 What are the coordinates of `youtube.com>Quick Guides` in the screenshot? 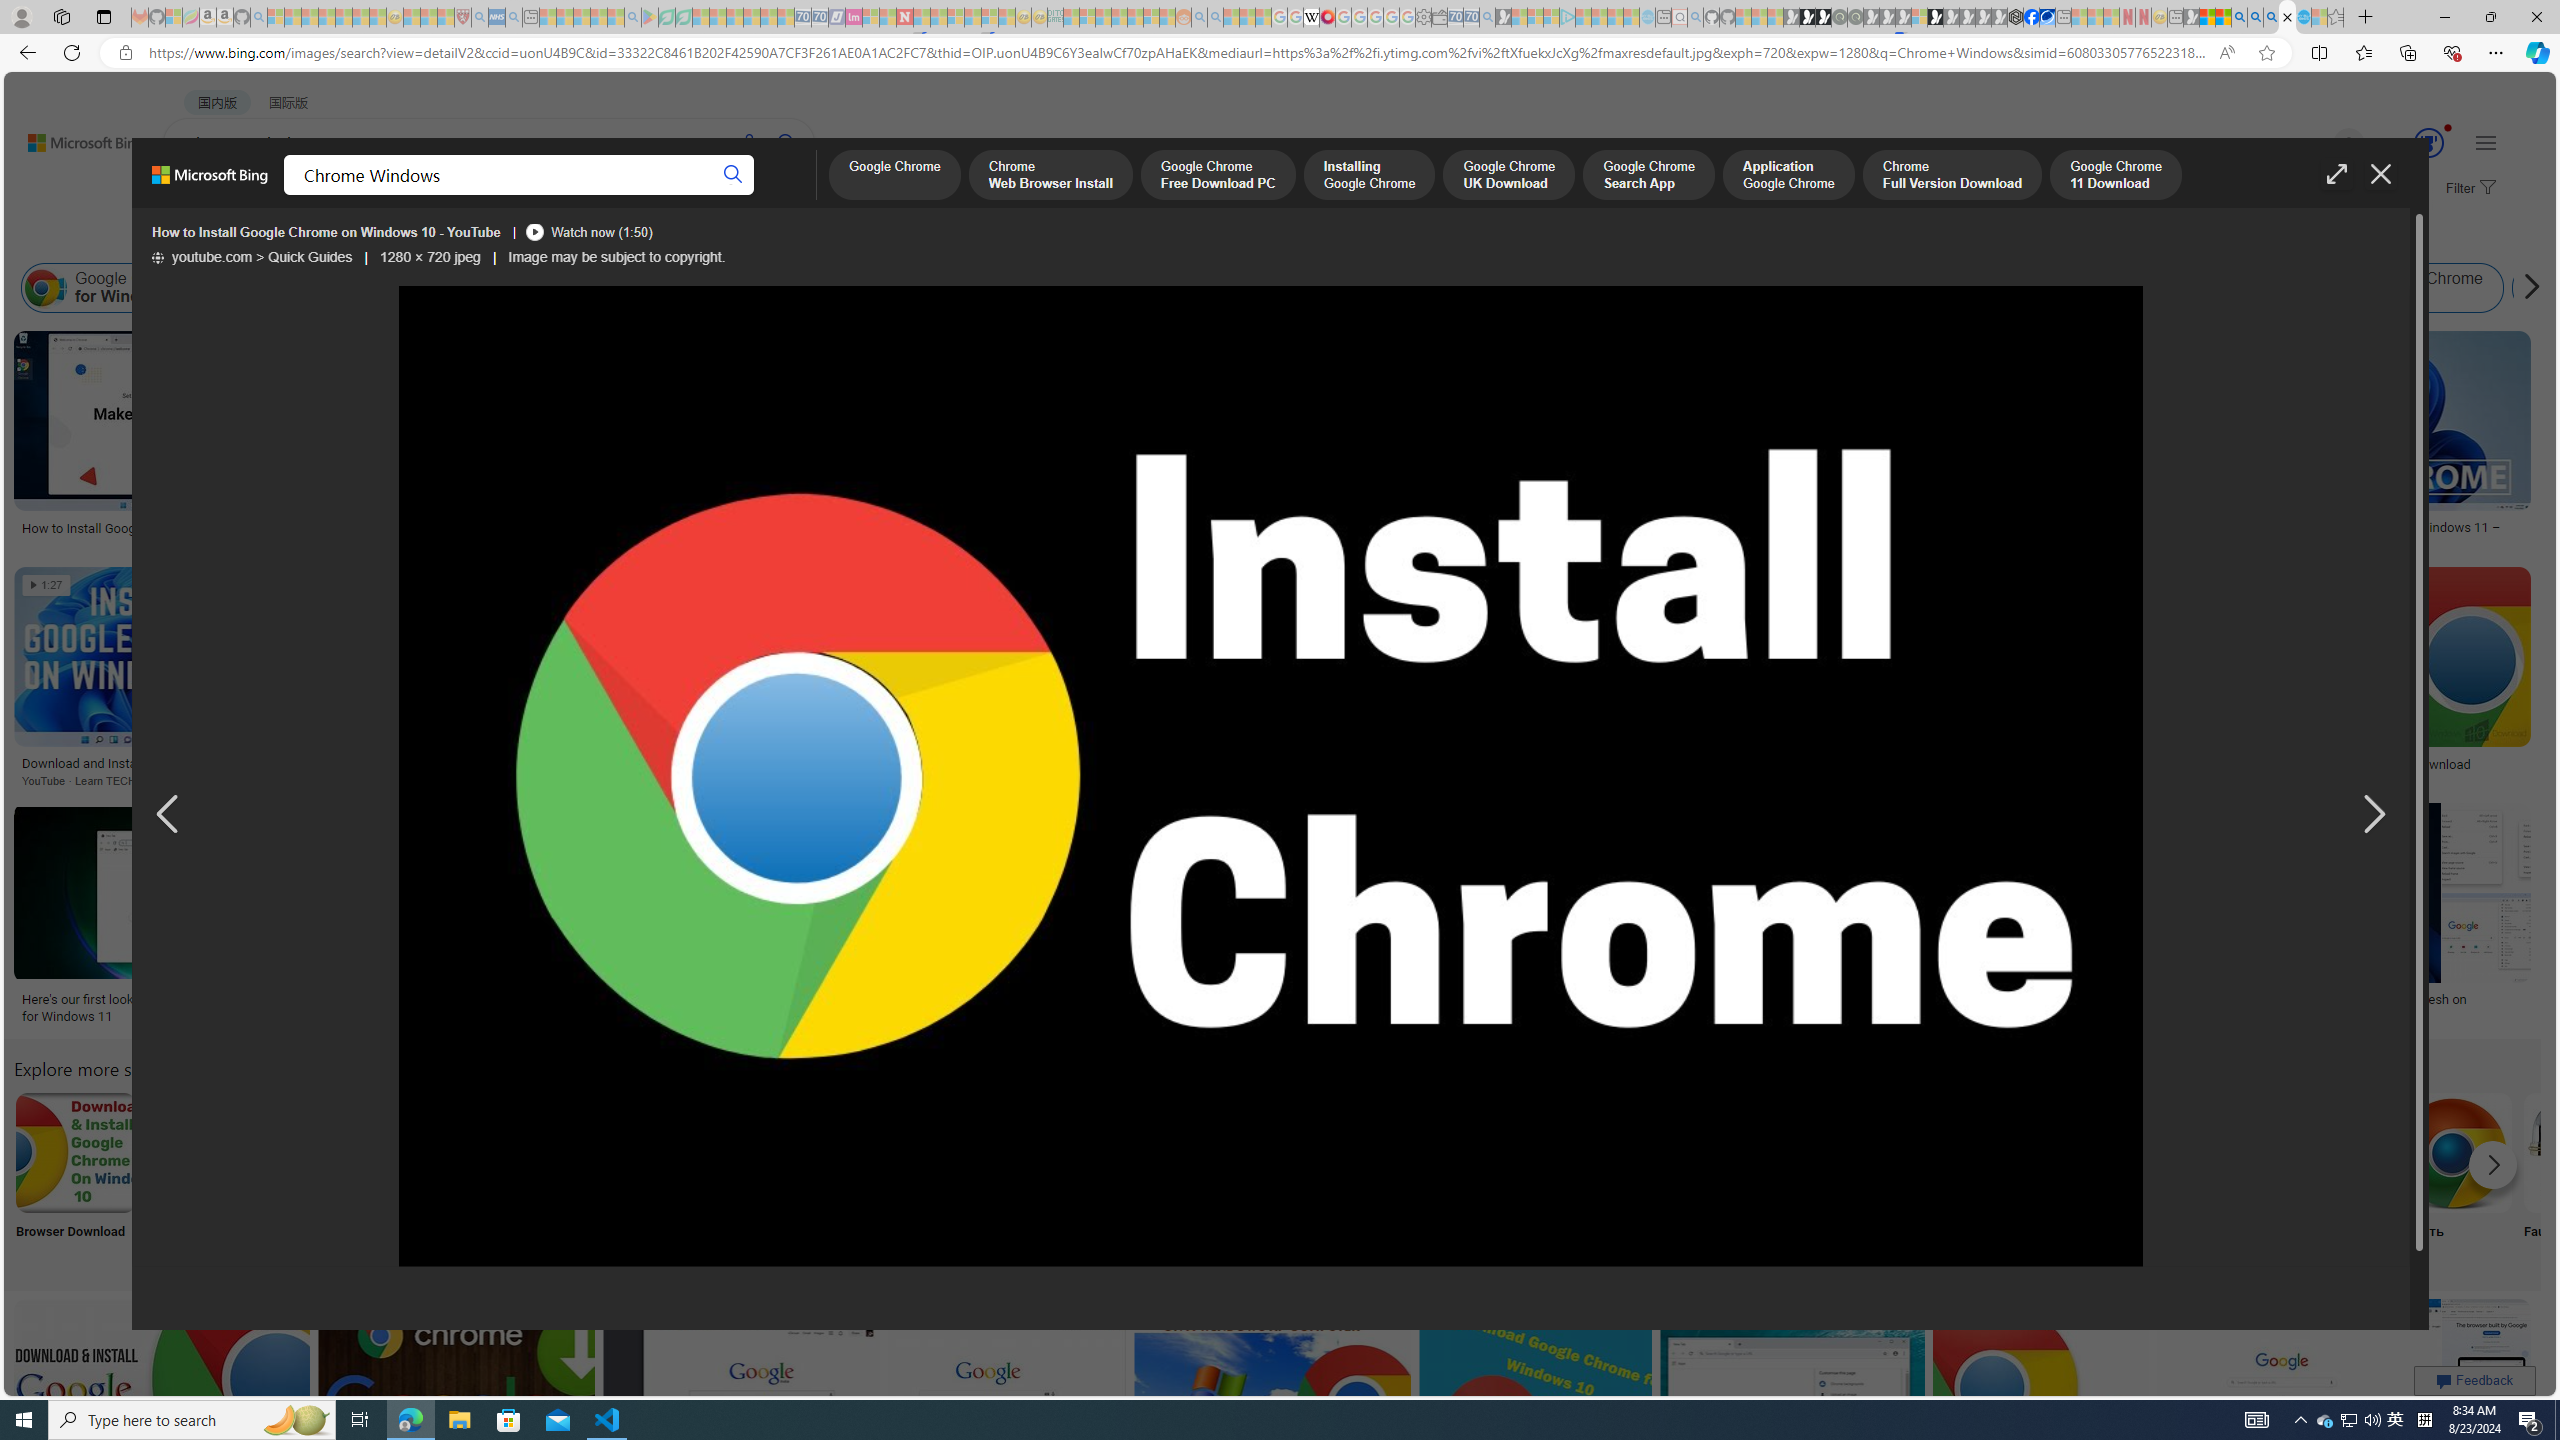 It's located at (252, 258).